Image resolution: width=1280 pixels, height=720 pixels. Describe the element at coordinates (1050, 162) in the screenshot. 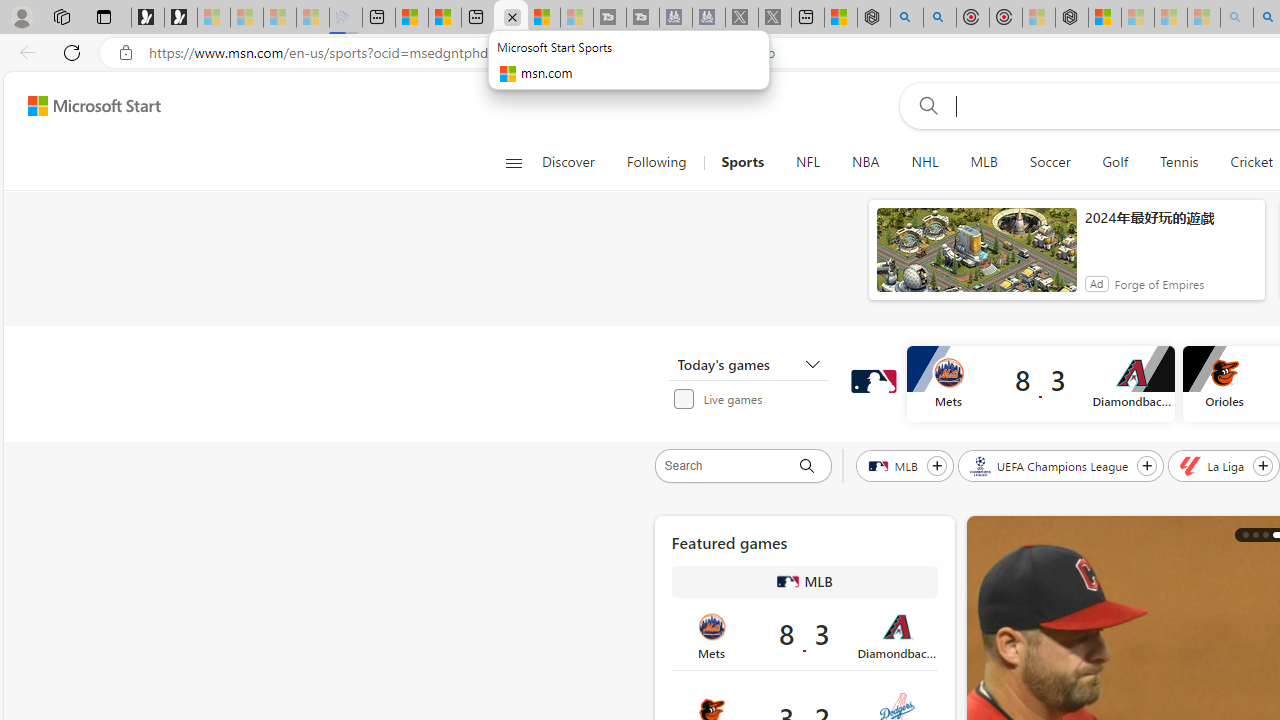

I see `Soccer` at that location.